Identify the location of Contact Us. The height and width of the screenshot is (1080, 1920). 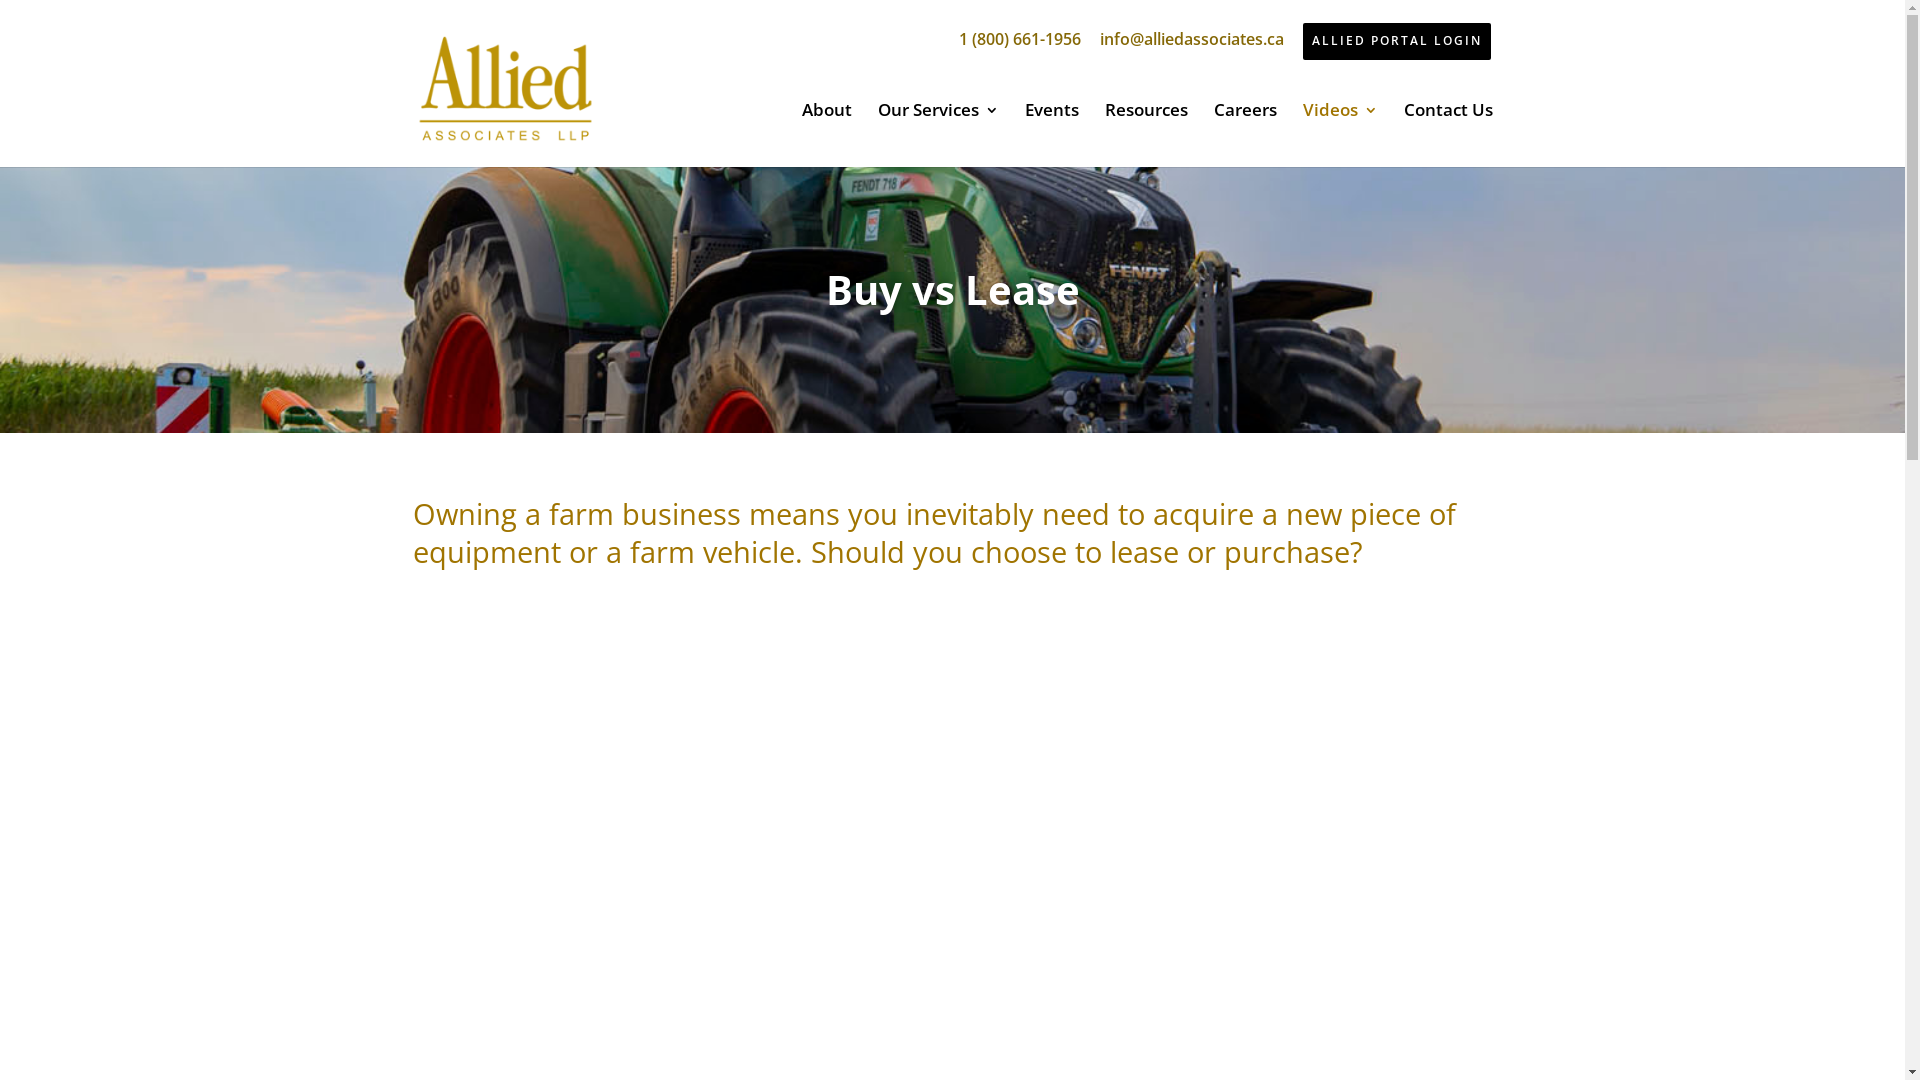
(1448, 135).